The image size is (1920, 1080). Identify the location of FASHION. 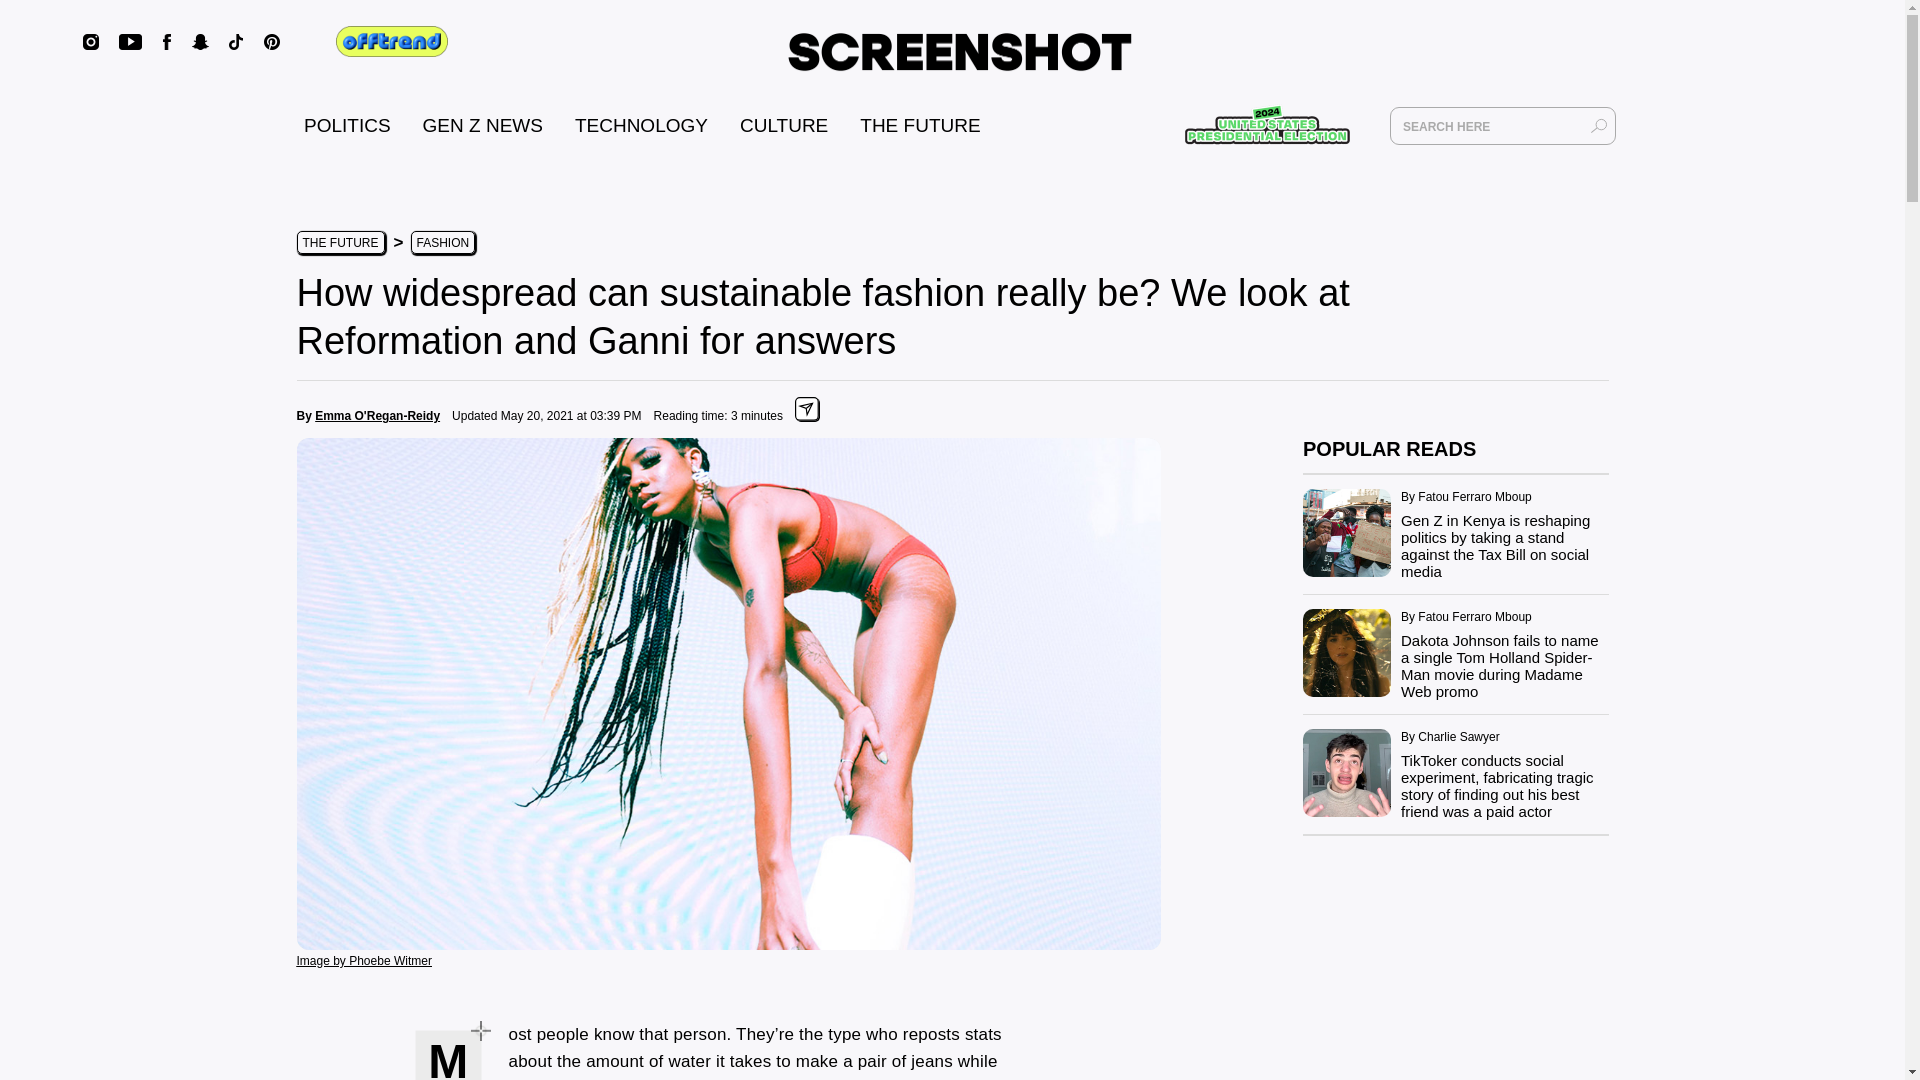
(442, 242).